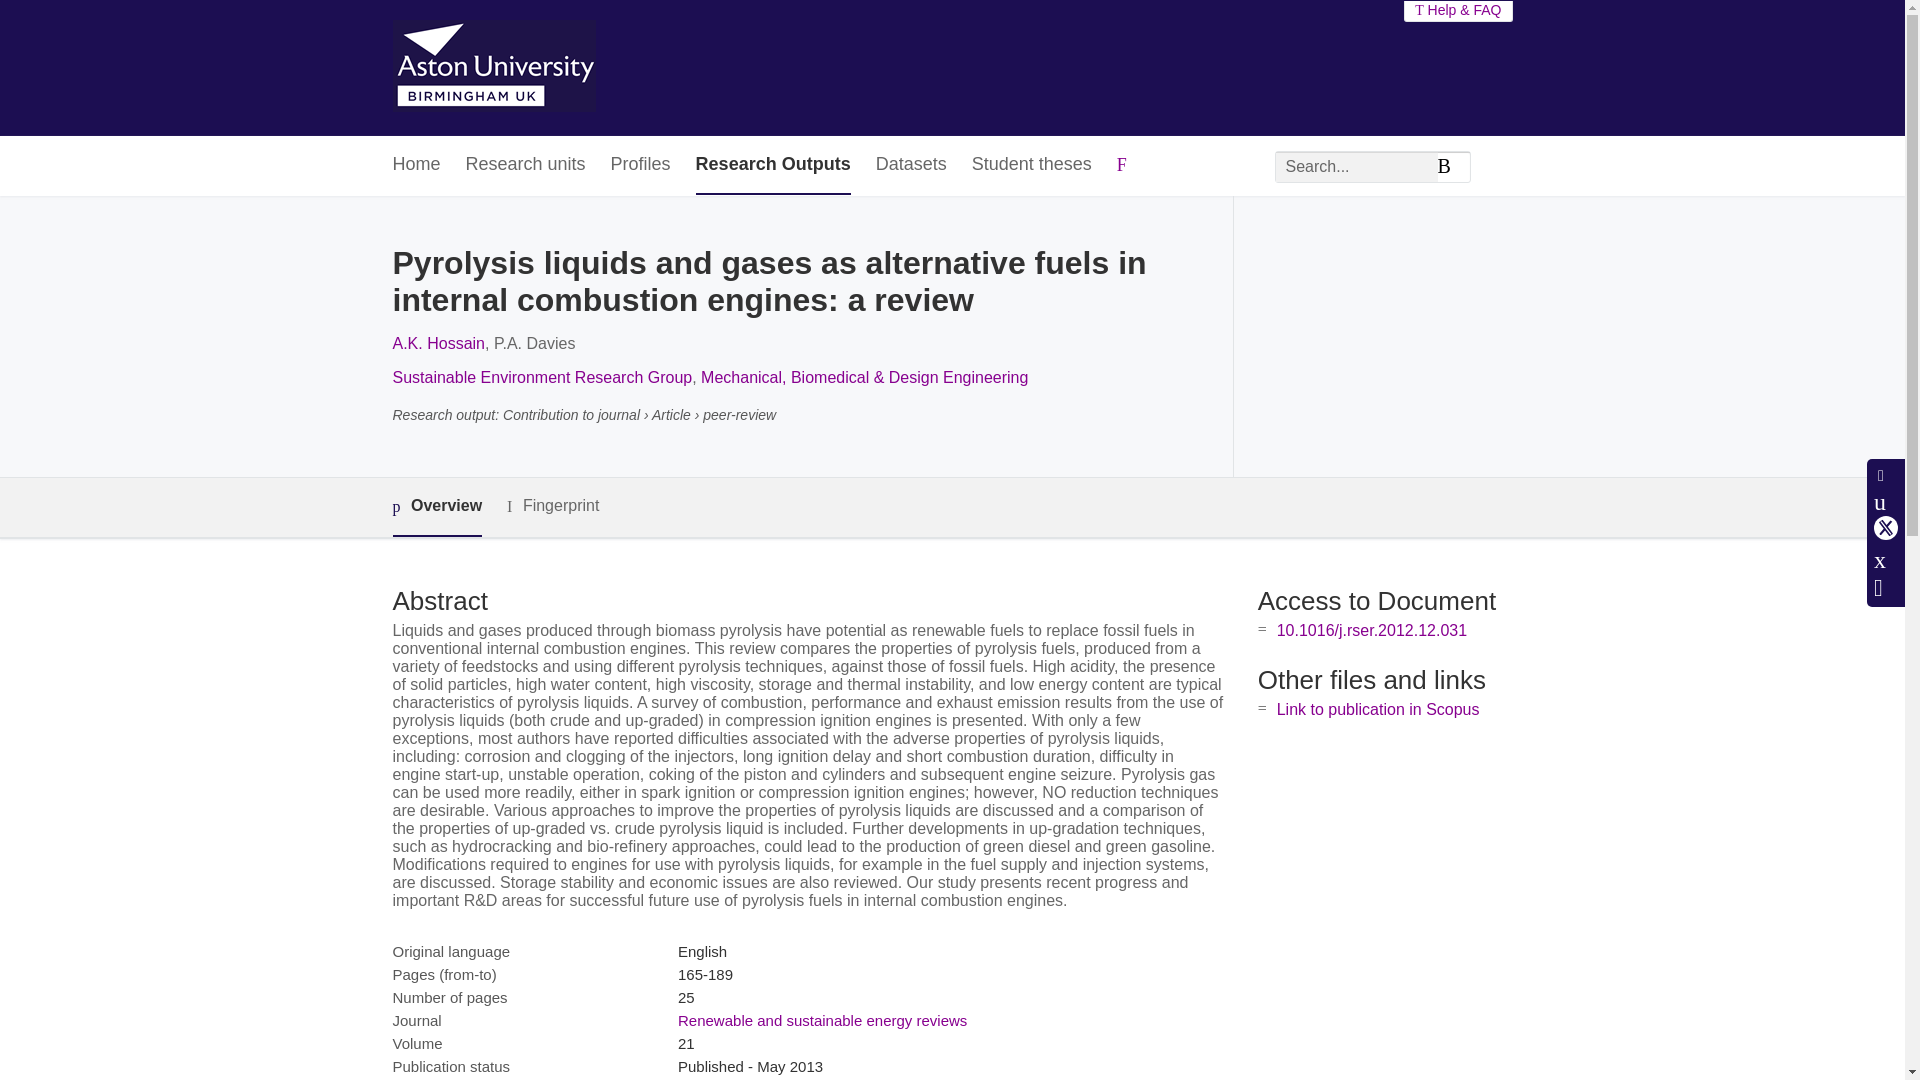 This screenshot has height=1080, width=1920. What do you see at coordinates (910, 166) in the screenshot?
I see `Datasets` at bounding box center [910, 166].